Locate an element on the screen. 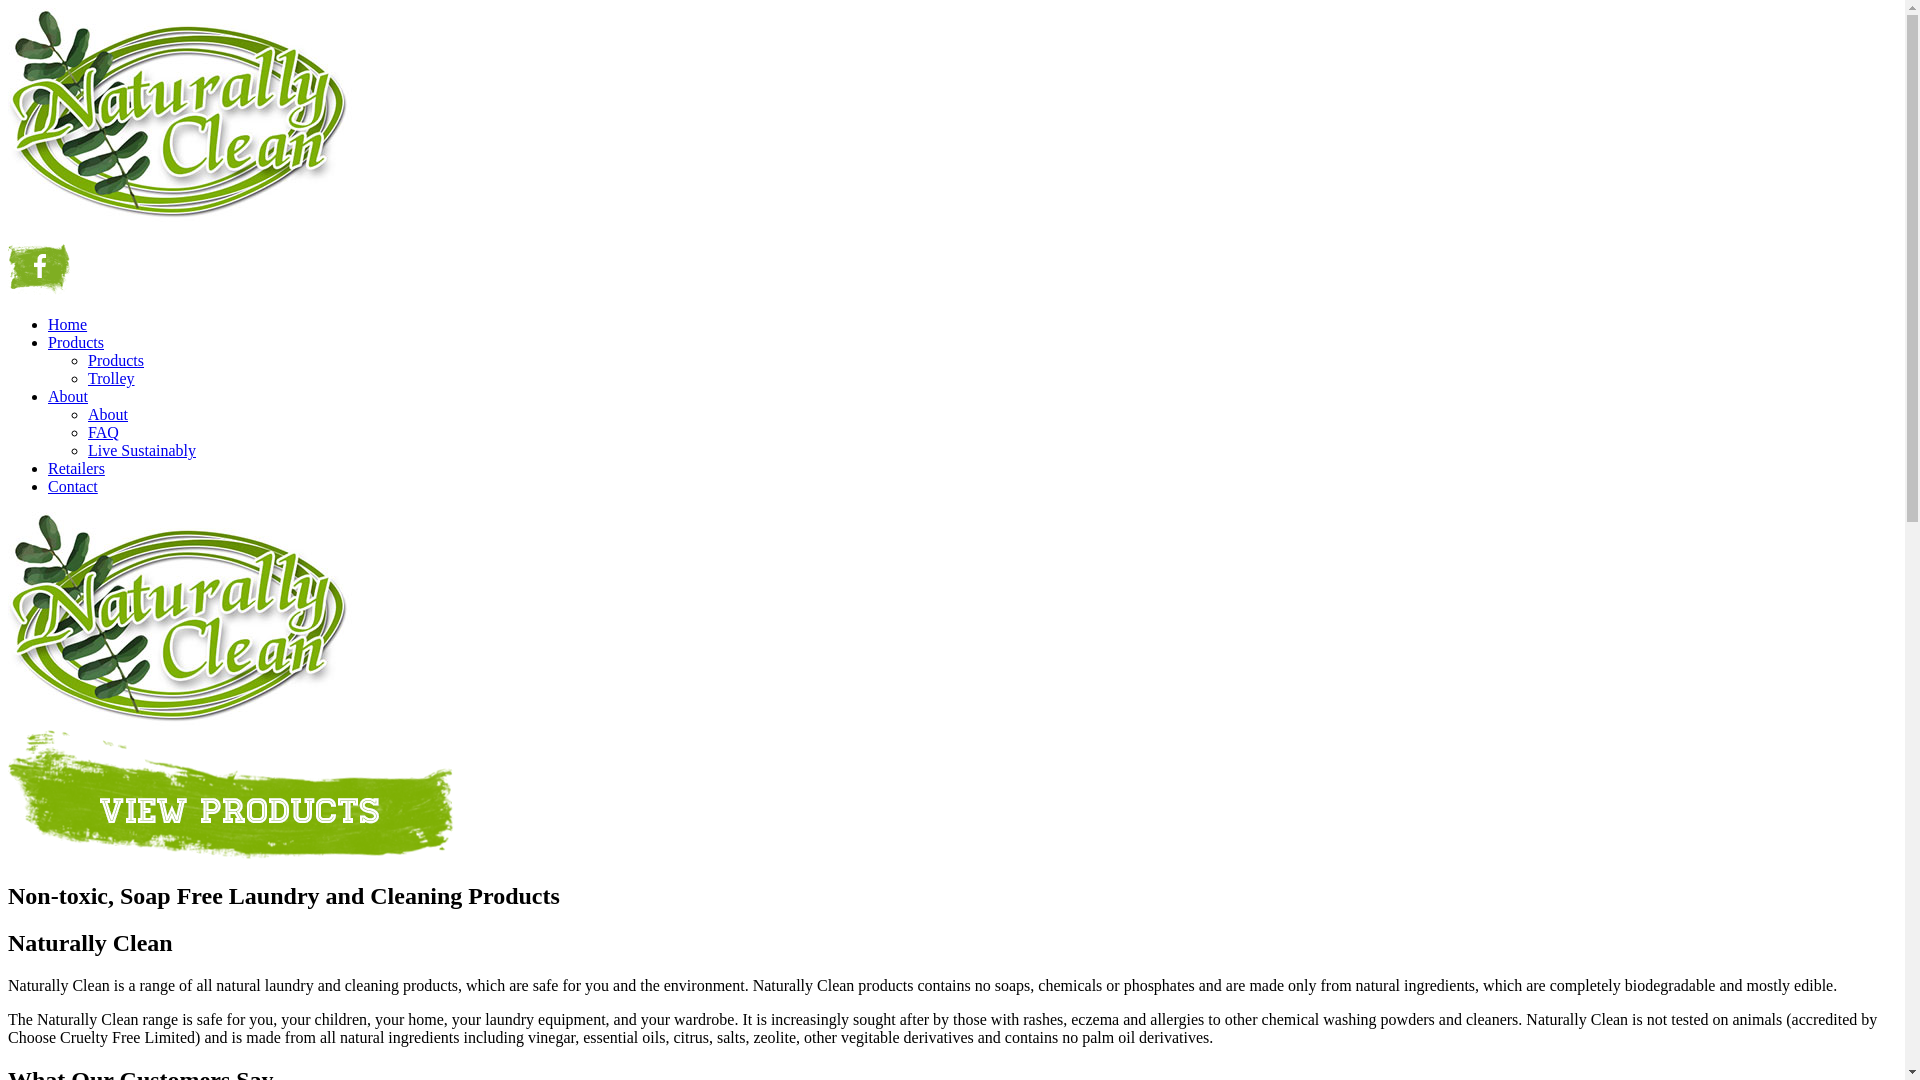  About is located at coordinates (108, 414).